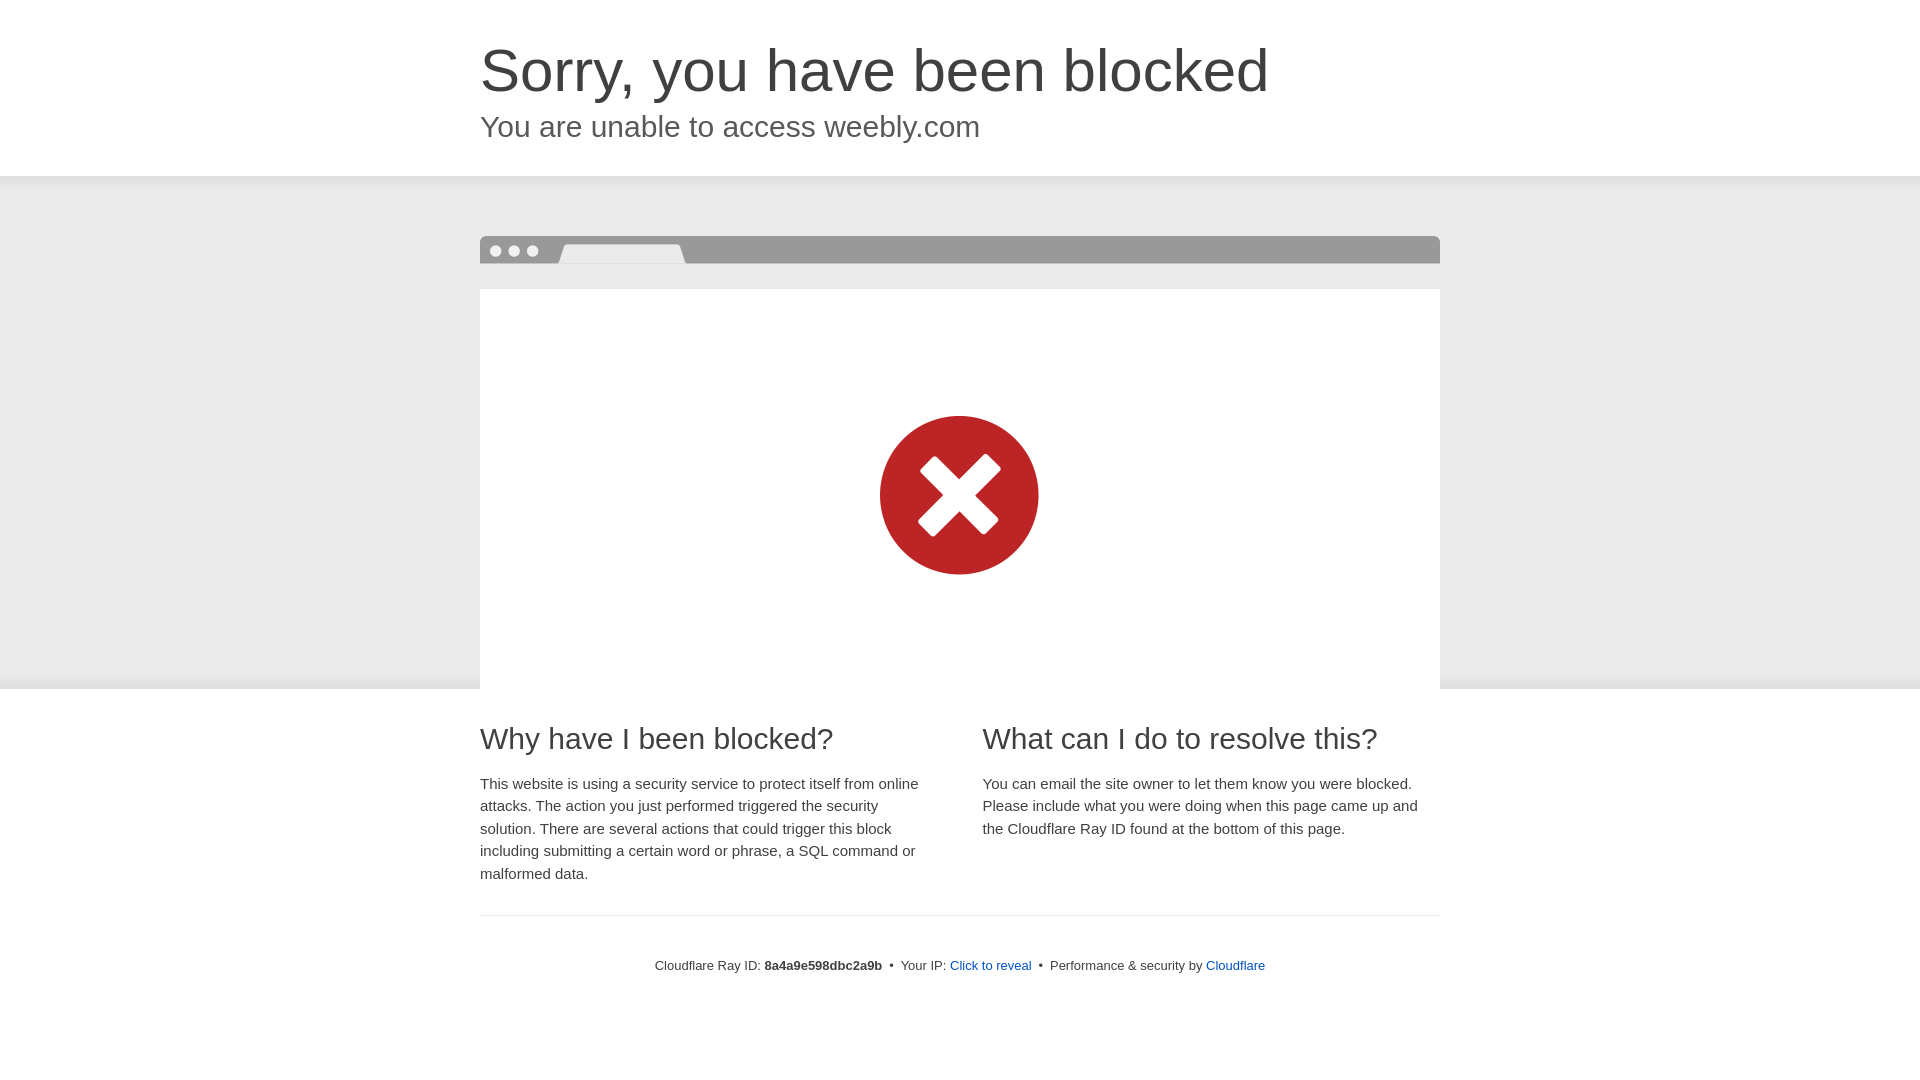 This screenshot has height=1080, width=1920. Describe the element at coordinates (991, 966) in the screenshot. I see `Click to reveal` at that location.